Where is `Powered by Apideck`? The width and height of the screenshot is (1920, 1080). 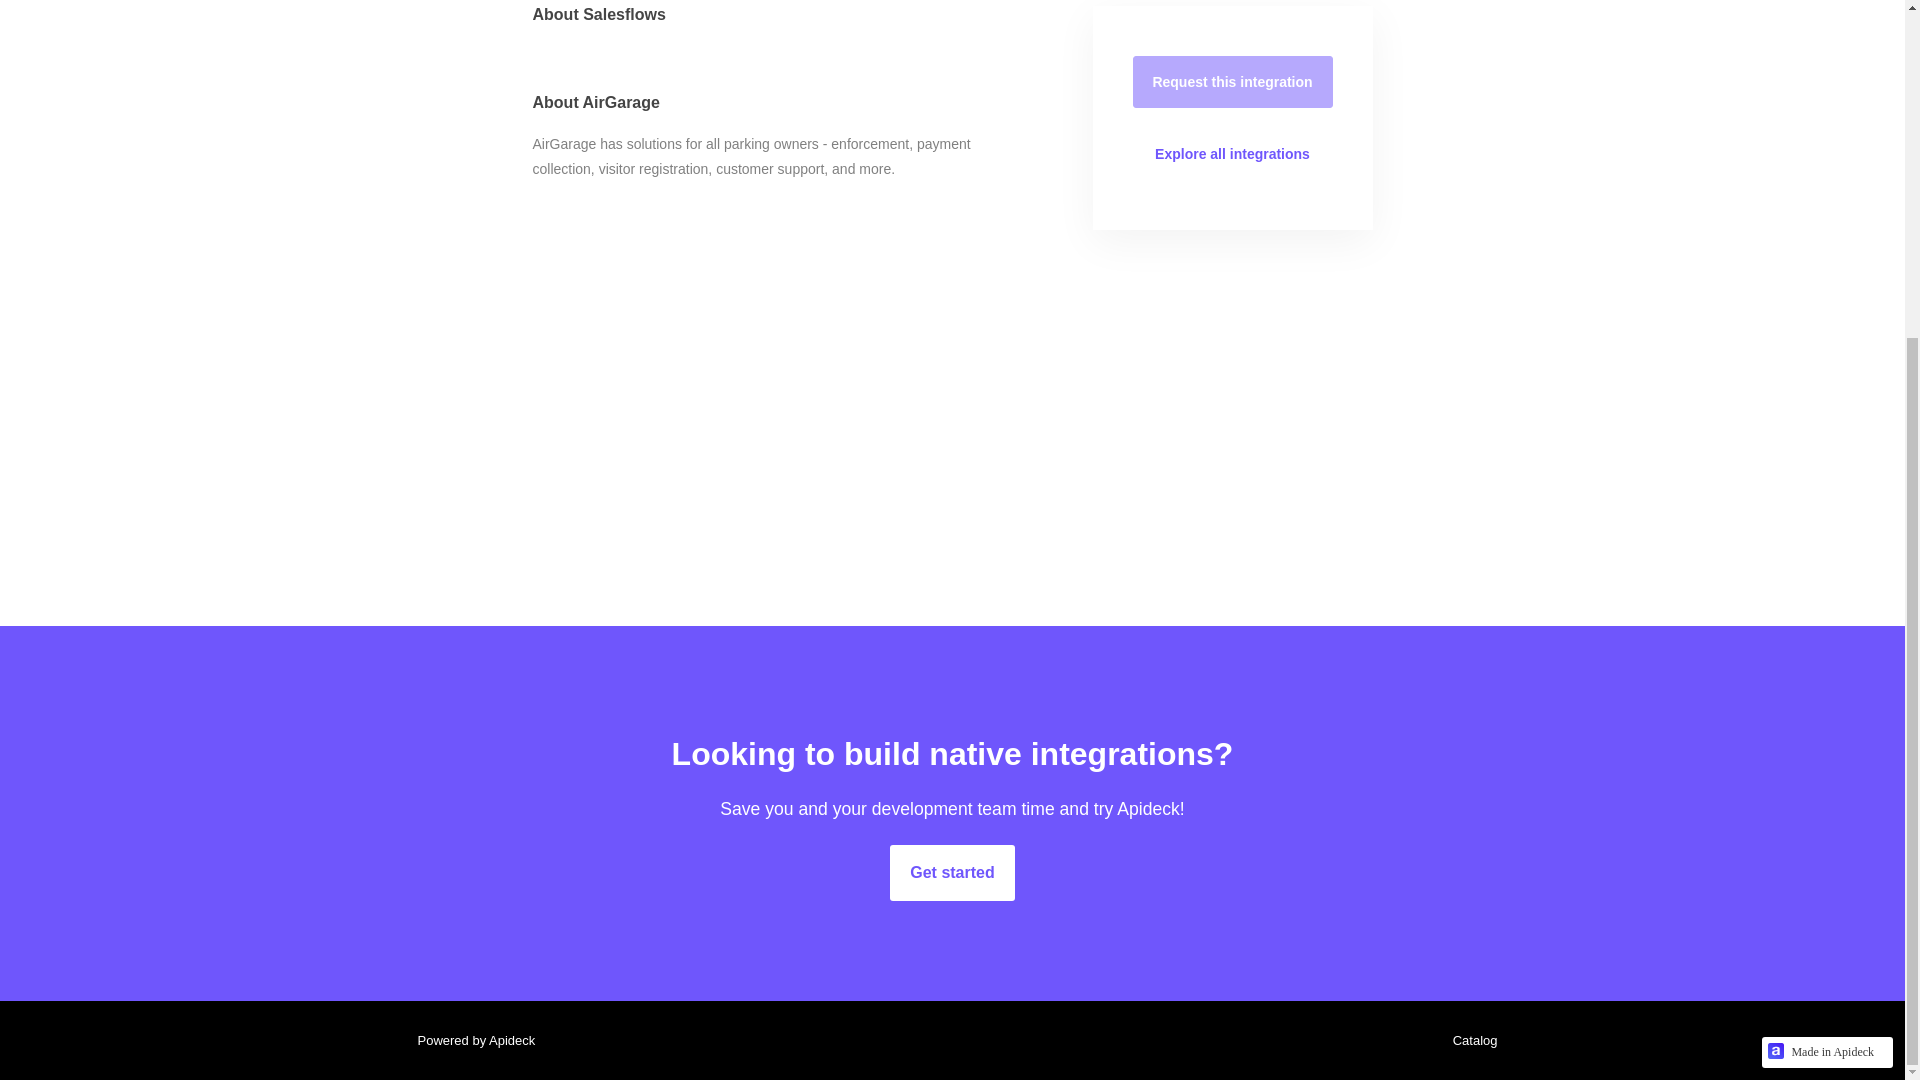
Powered by Apideck is located at coordinates (470, 1040).